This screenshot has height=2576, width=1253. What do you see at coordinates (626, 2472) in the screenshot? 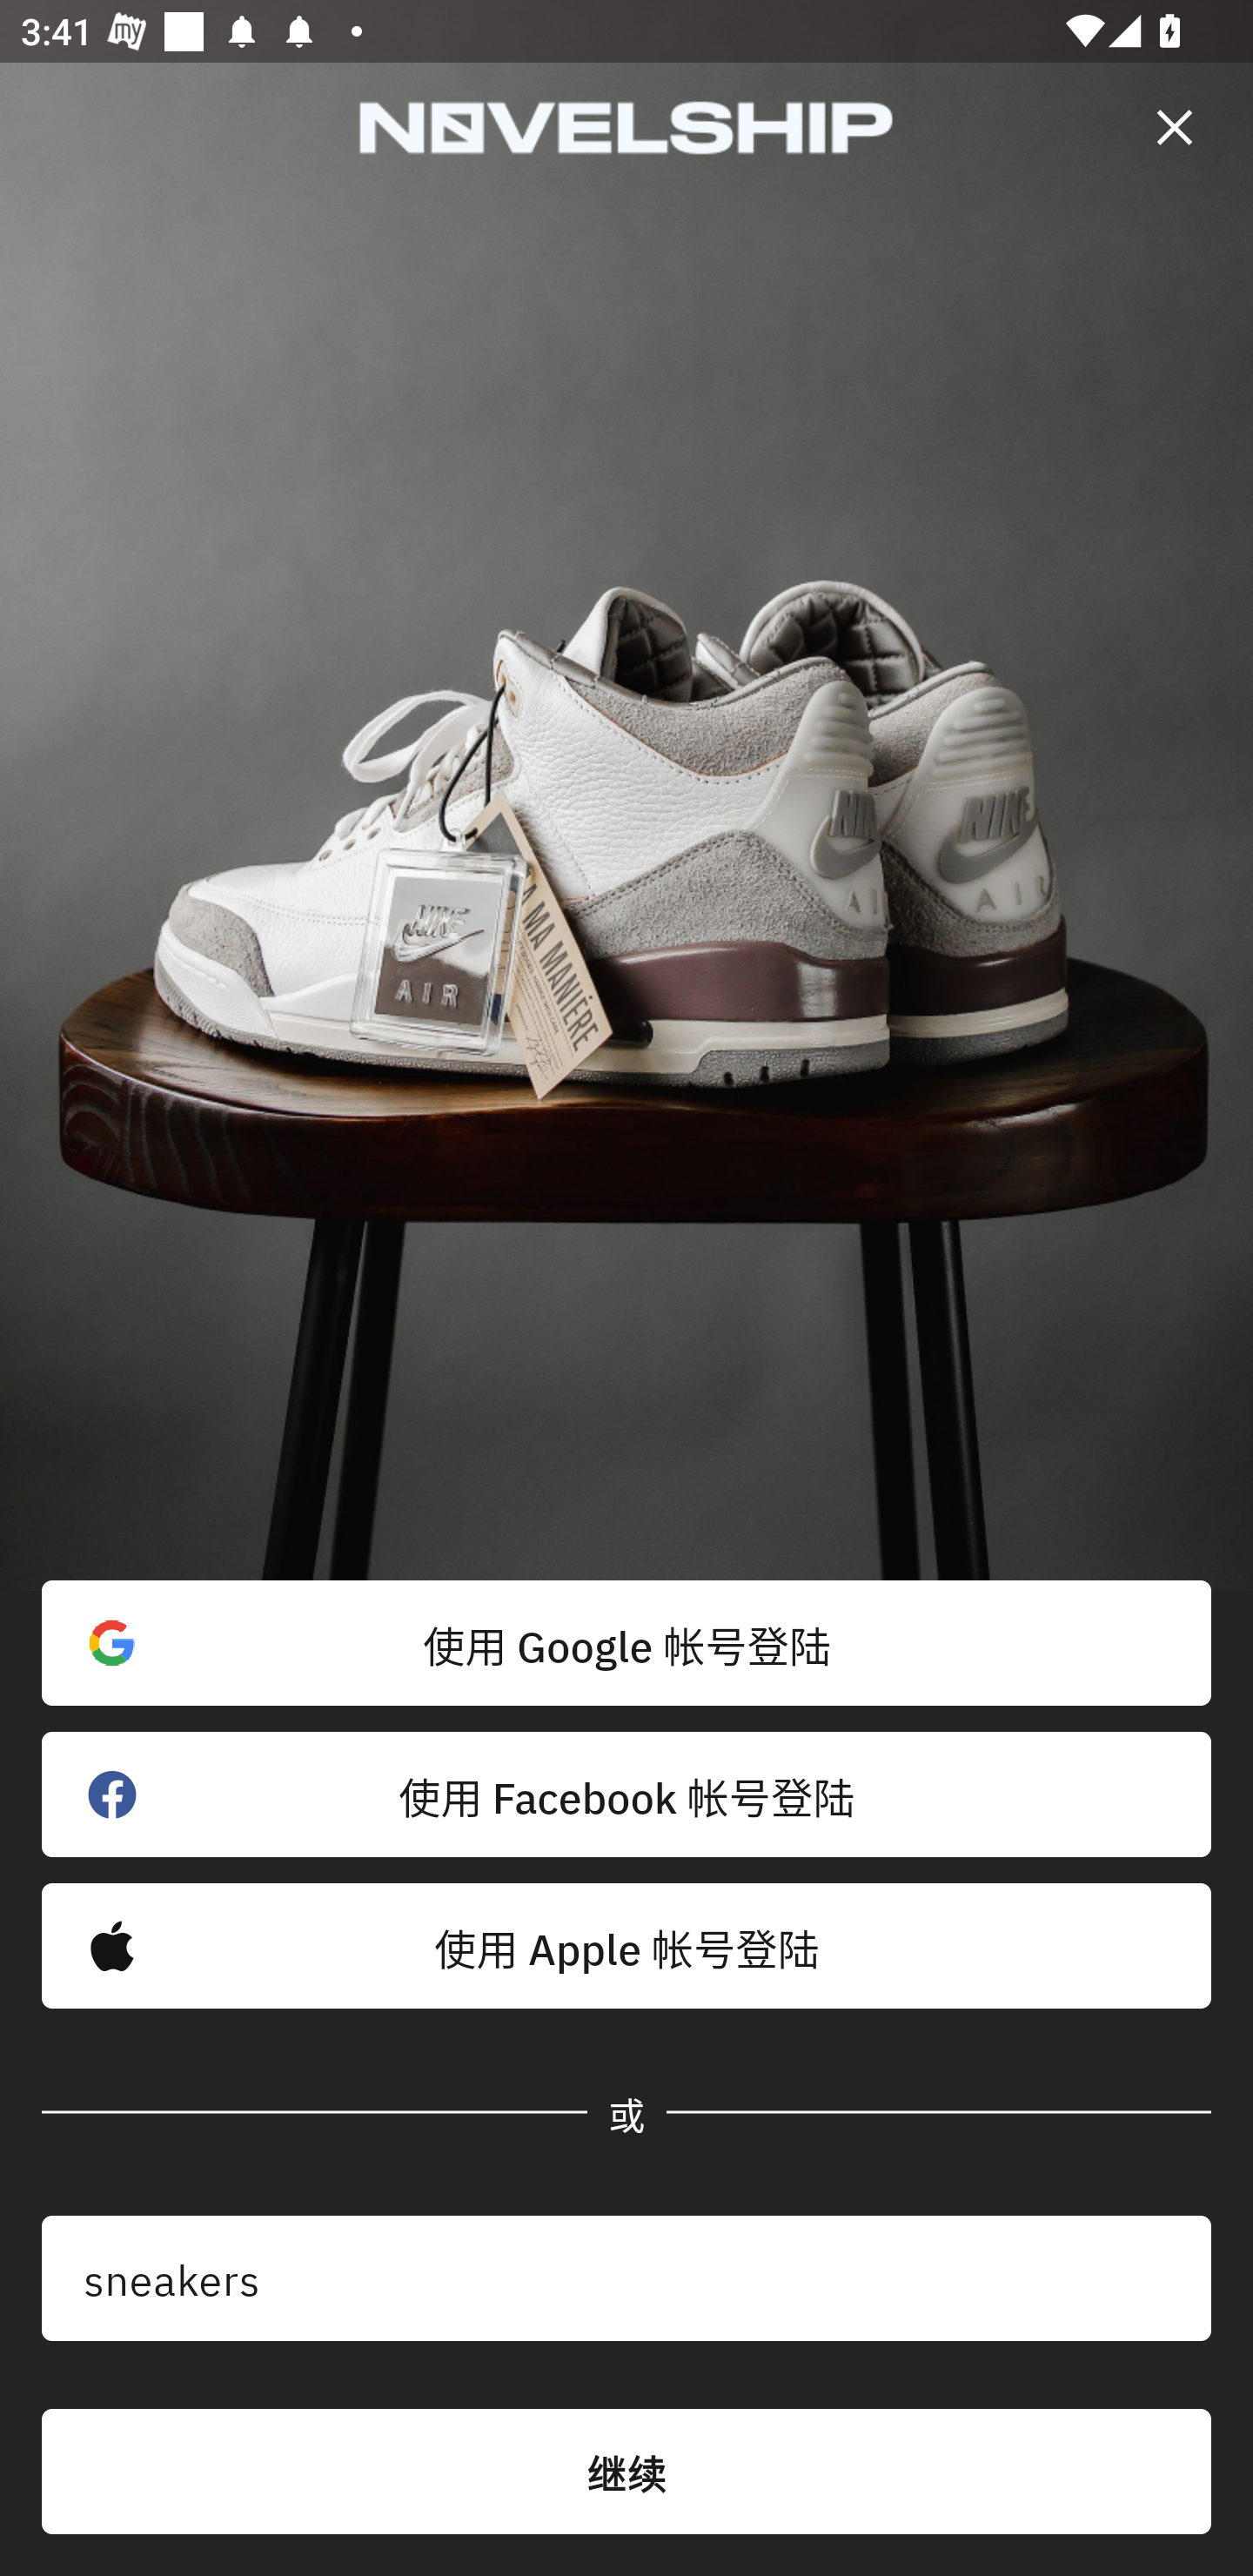
I see `继续` at bounding box center [626, 2472].